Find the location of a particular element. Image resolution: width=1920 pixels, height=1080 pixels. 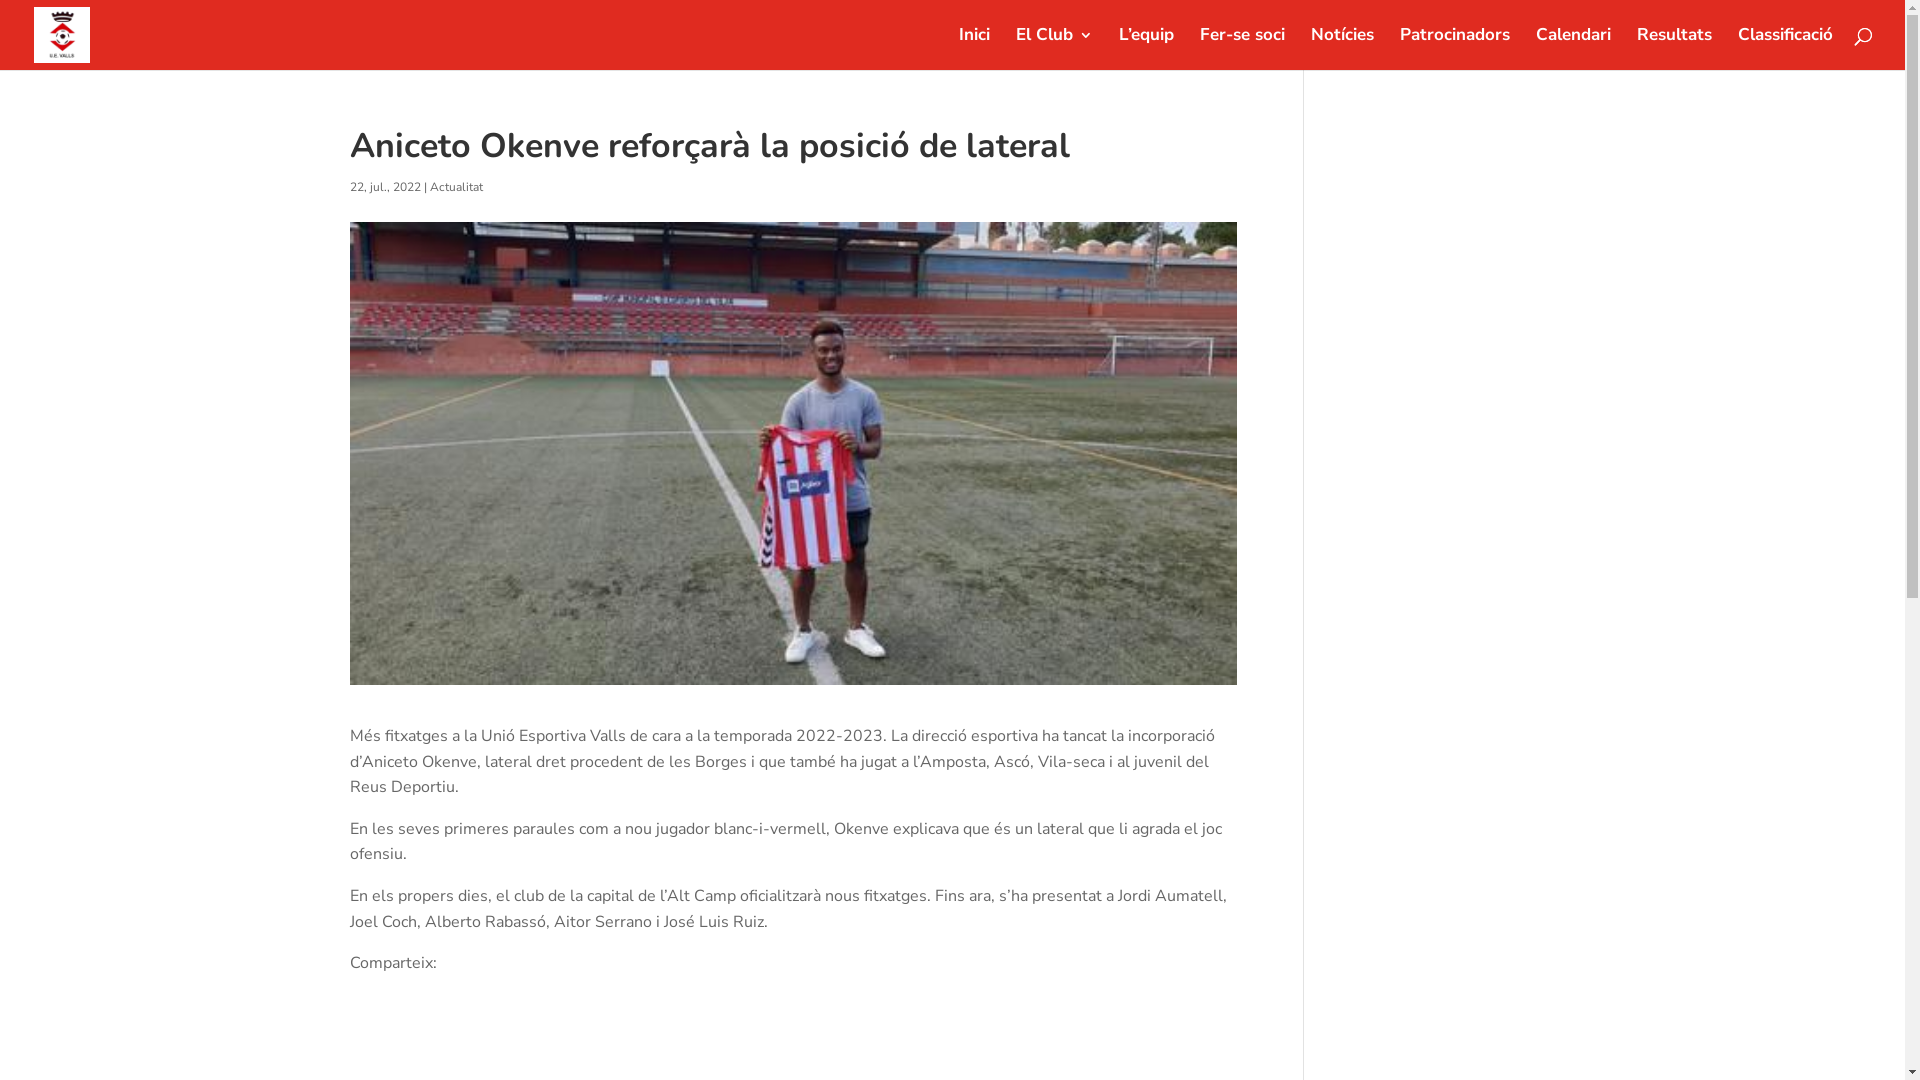

Resultats is located at coordinates (1674, 49).